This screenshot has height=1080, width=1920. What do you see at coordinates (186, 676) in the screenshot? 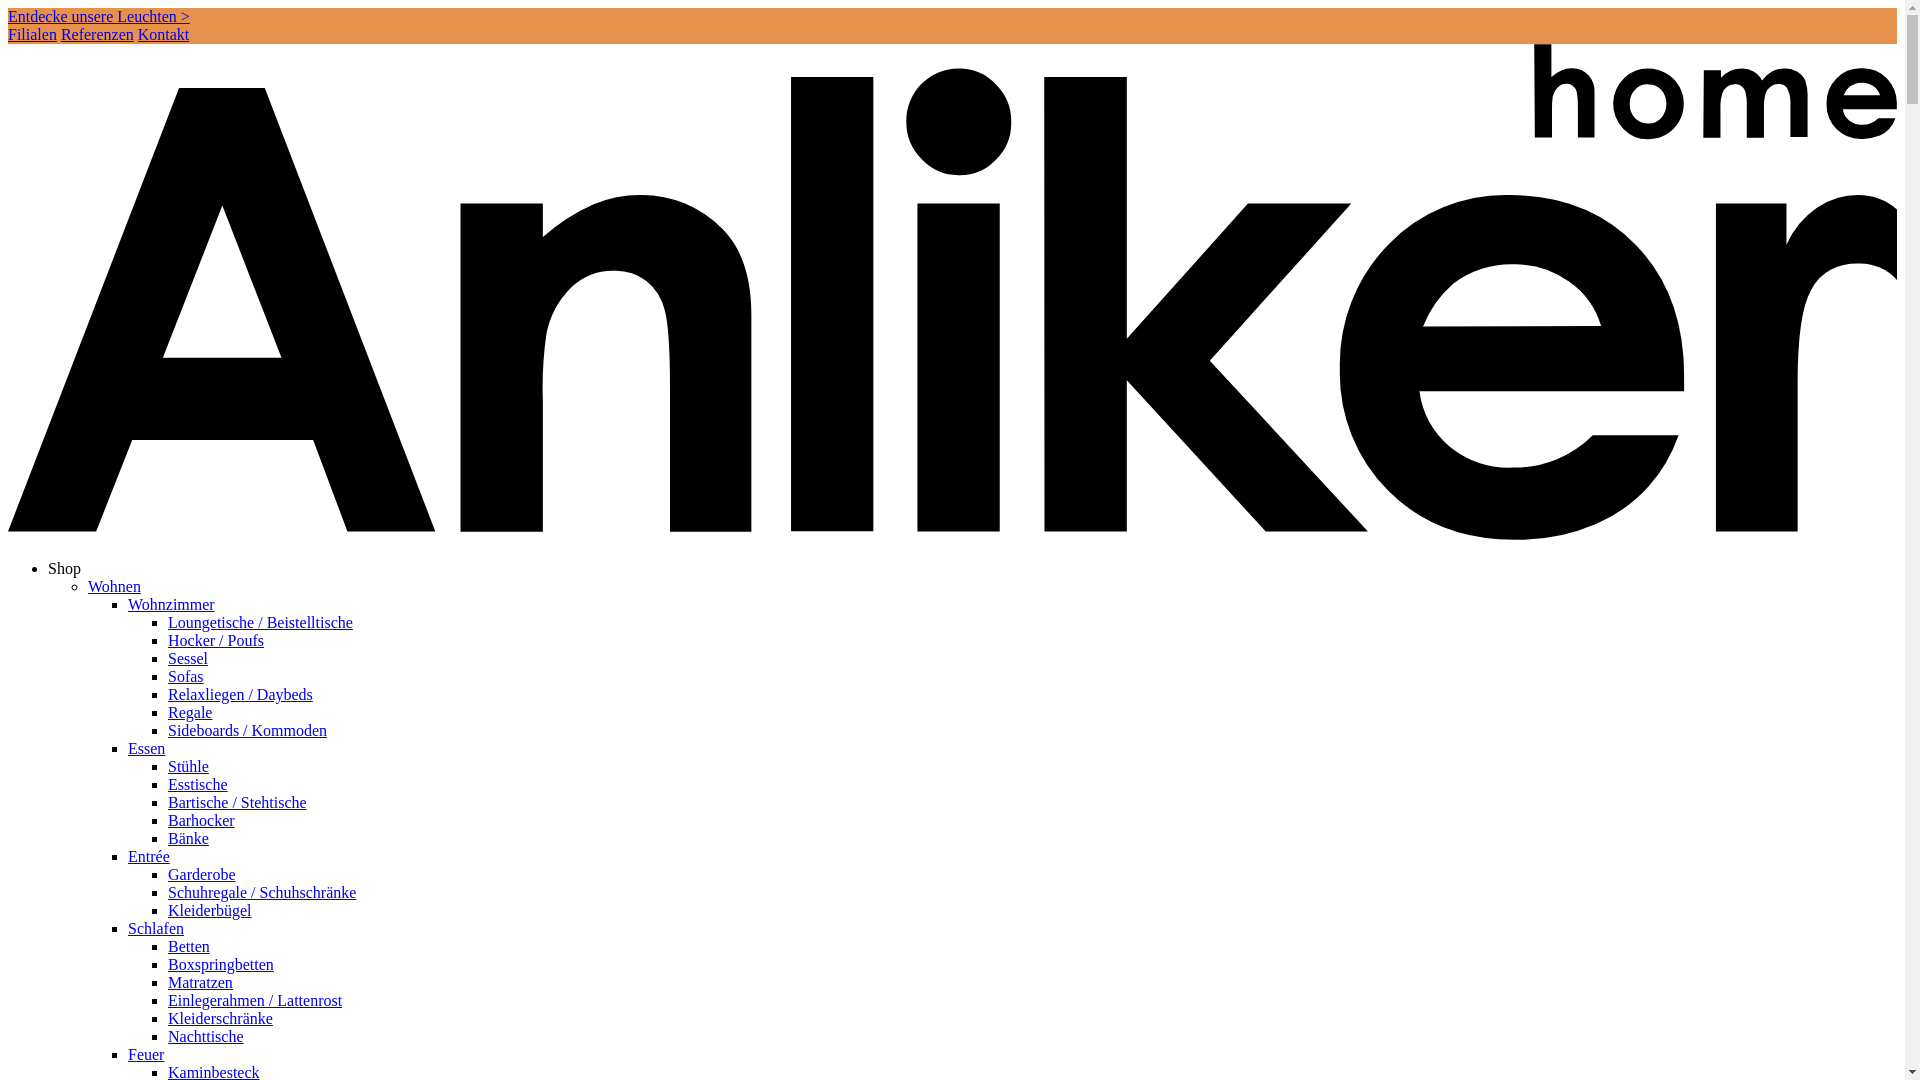
I see `Sofas` at bounding box center [186, 676].